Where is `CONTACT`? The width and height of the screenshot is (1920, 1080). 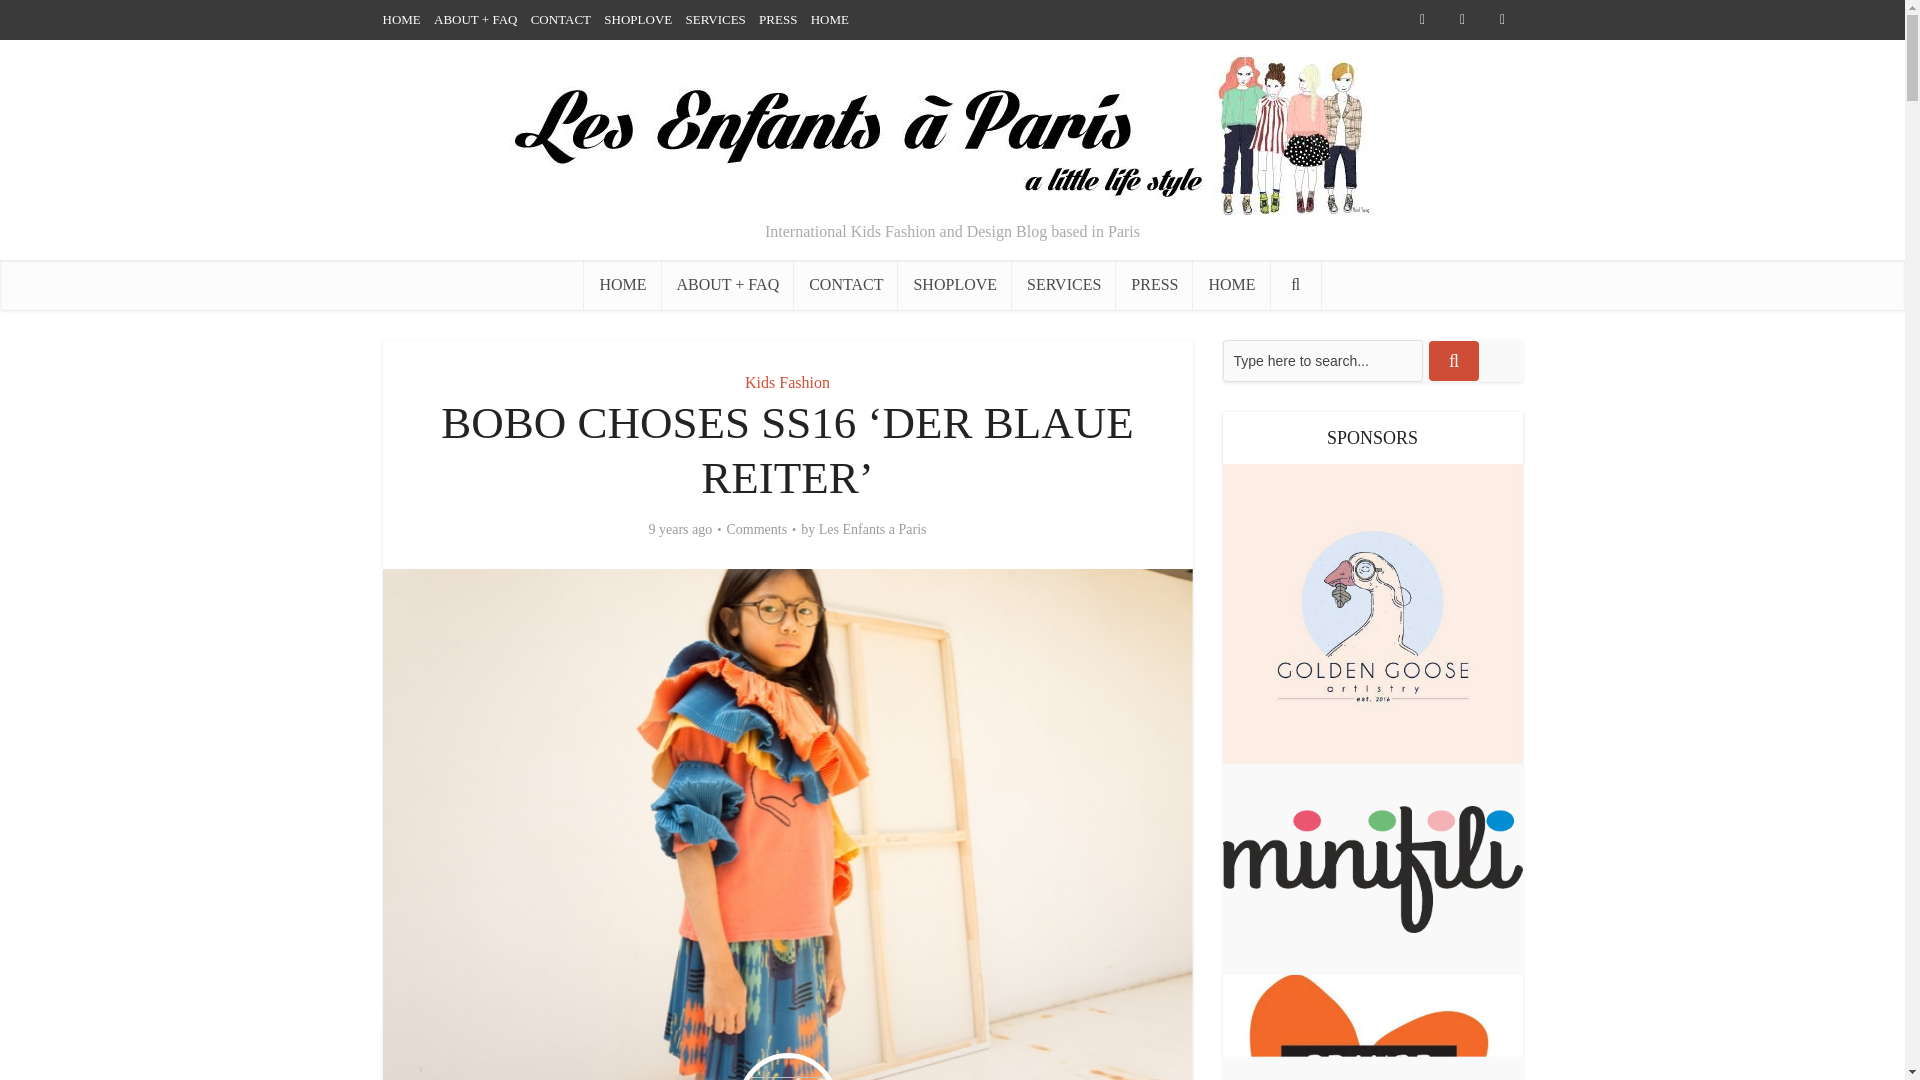
CONTACT is located at coordinates (846, 284).